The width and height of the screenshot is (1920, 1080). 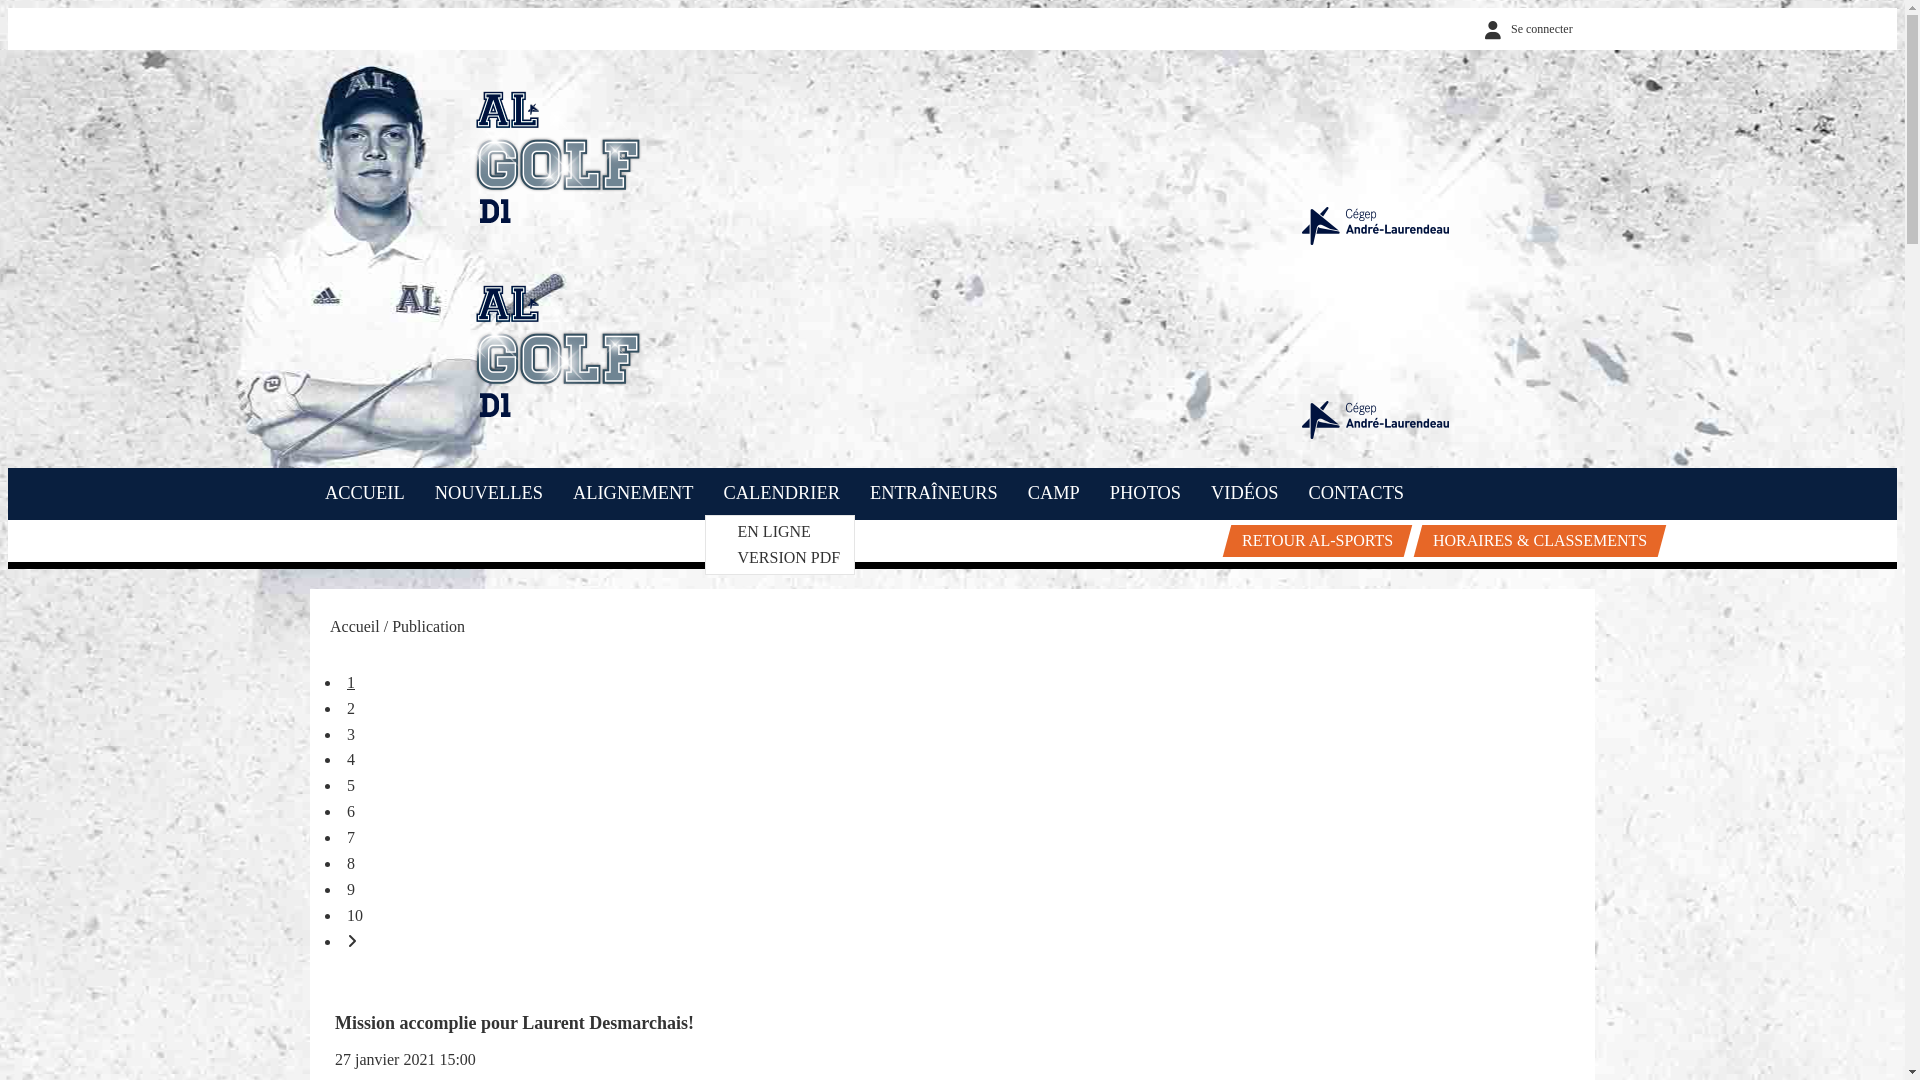 I want to click on EN LIGNE, so click(x=774, y=532).